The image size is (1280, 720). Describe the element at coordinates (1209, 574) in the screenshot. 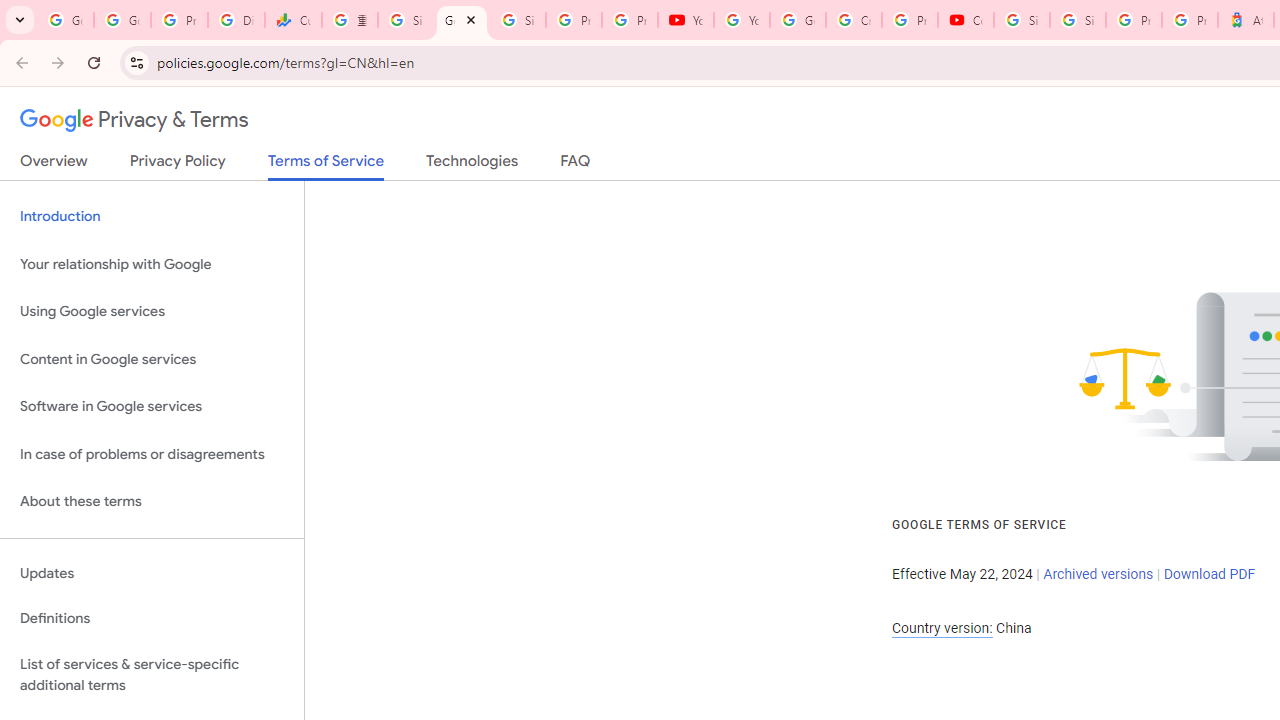

I see `Download PDF` at that location.